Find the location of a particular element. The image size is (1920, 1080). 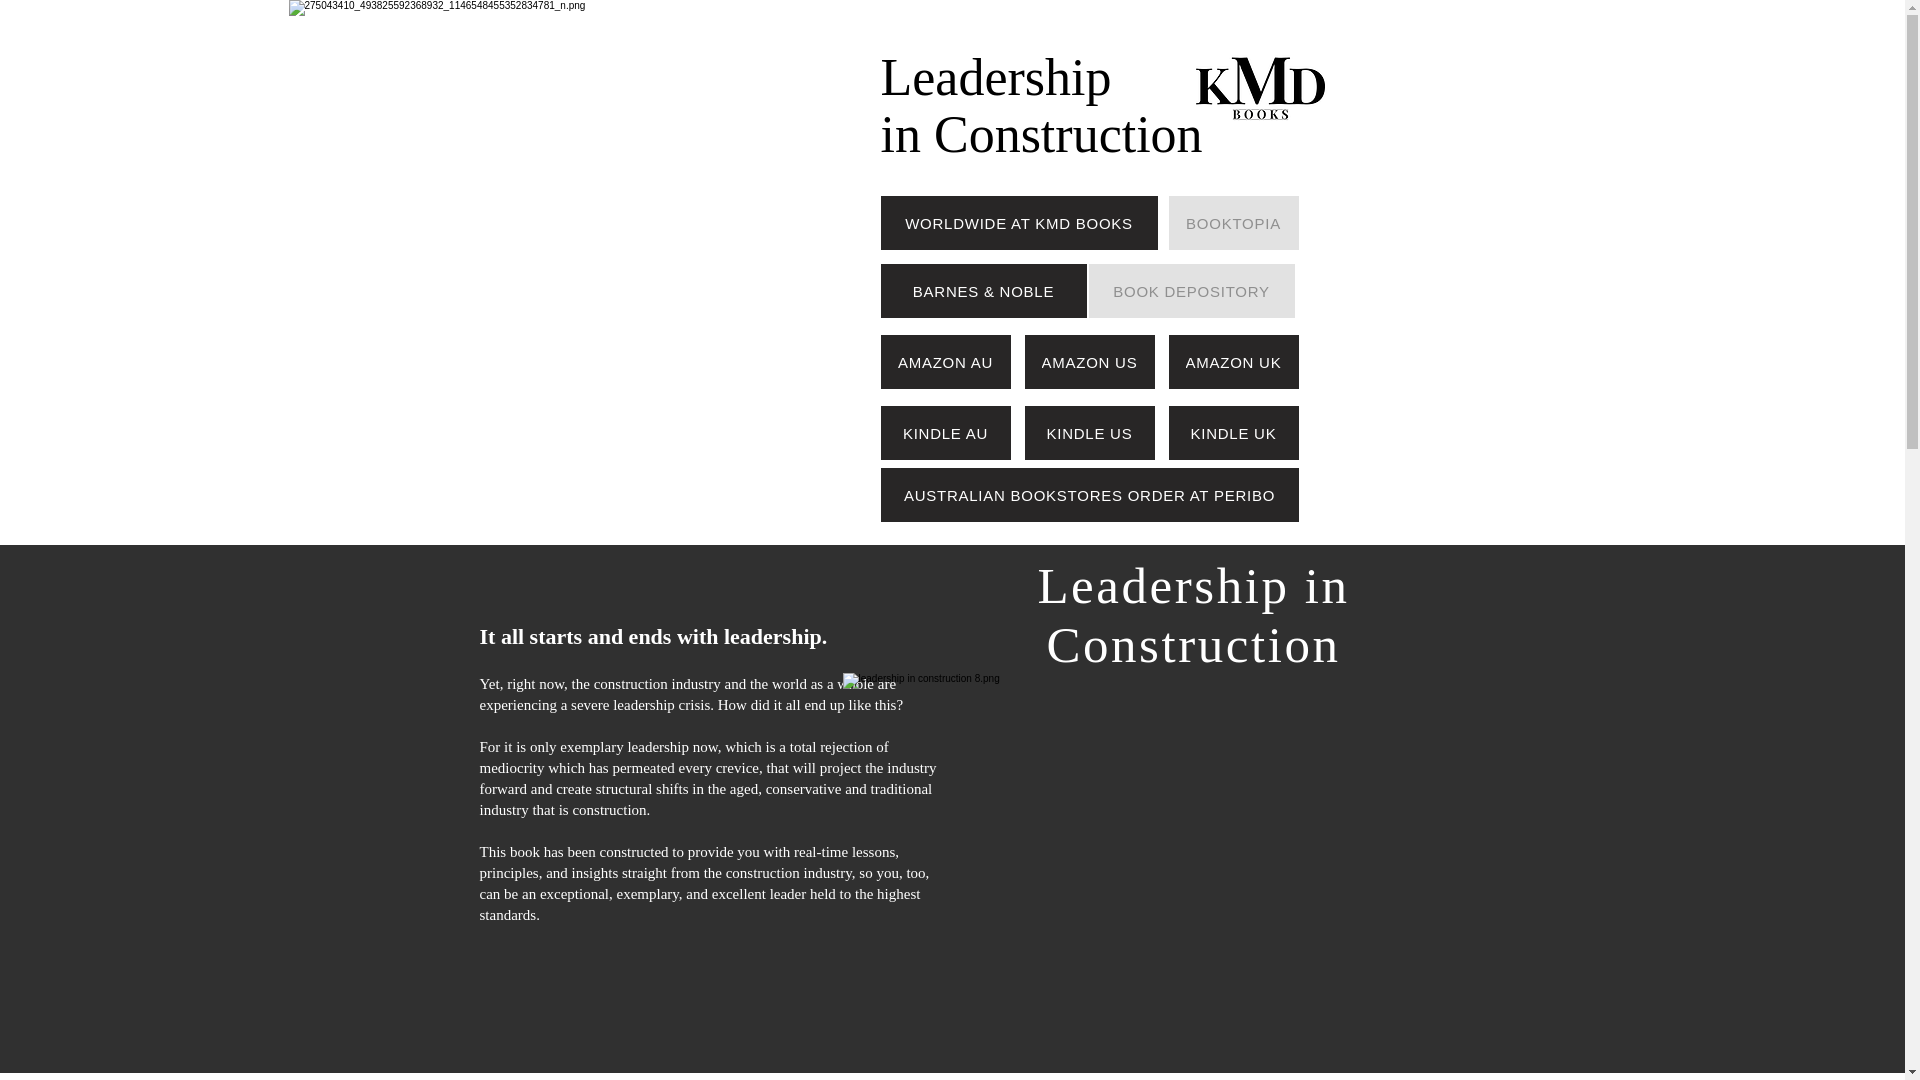

KINDLE UK is located at coordinates (1232, 433).